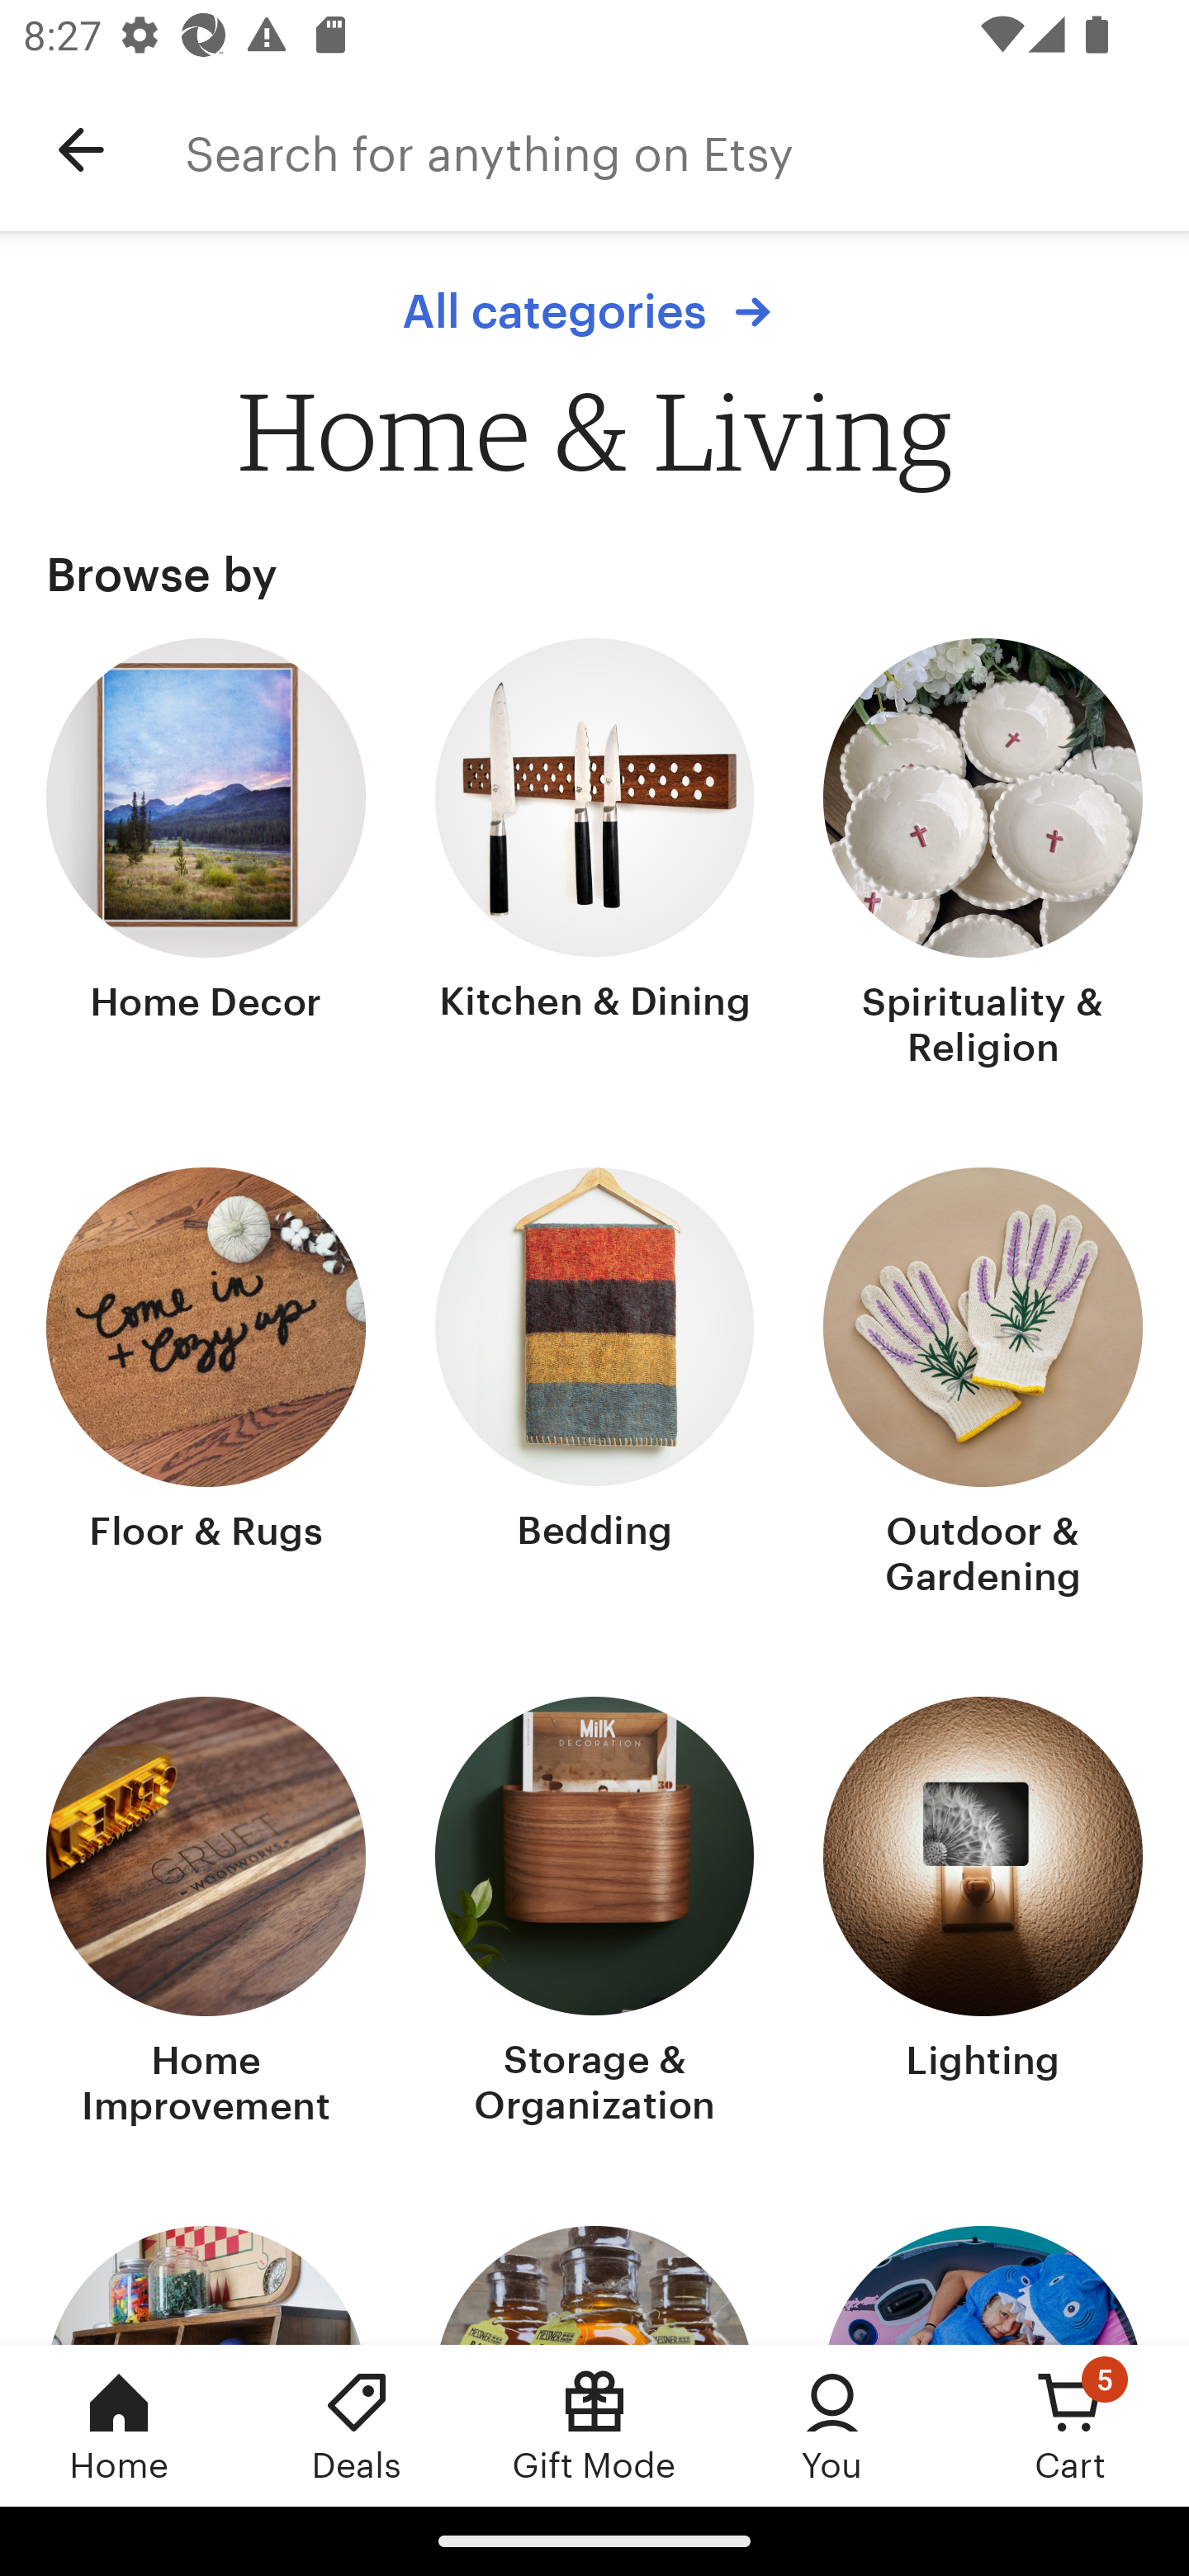  I want to click on Bedding, so click(594, 1385).